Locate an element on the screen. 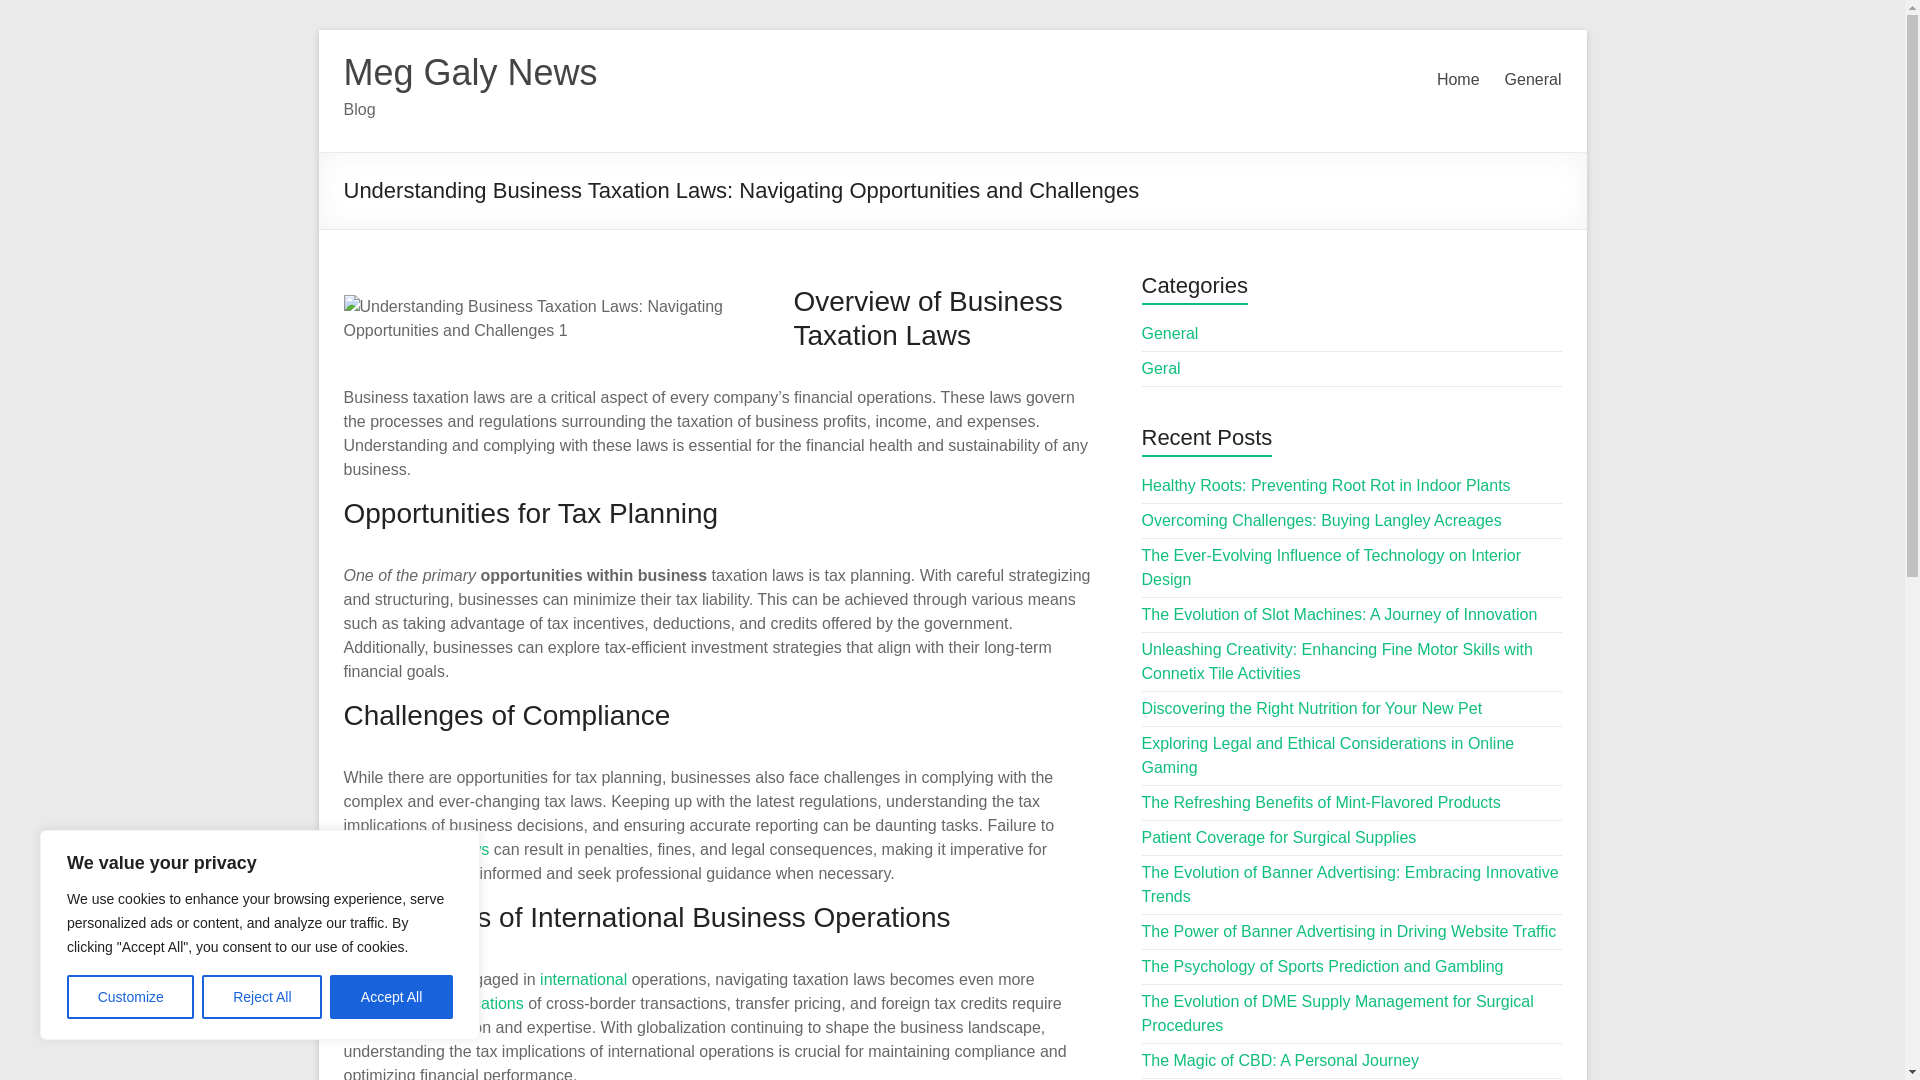 This screenshot has width=1920, height=1080. General is located at coordinates (1170, 334).